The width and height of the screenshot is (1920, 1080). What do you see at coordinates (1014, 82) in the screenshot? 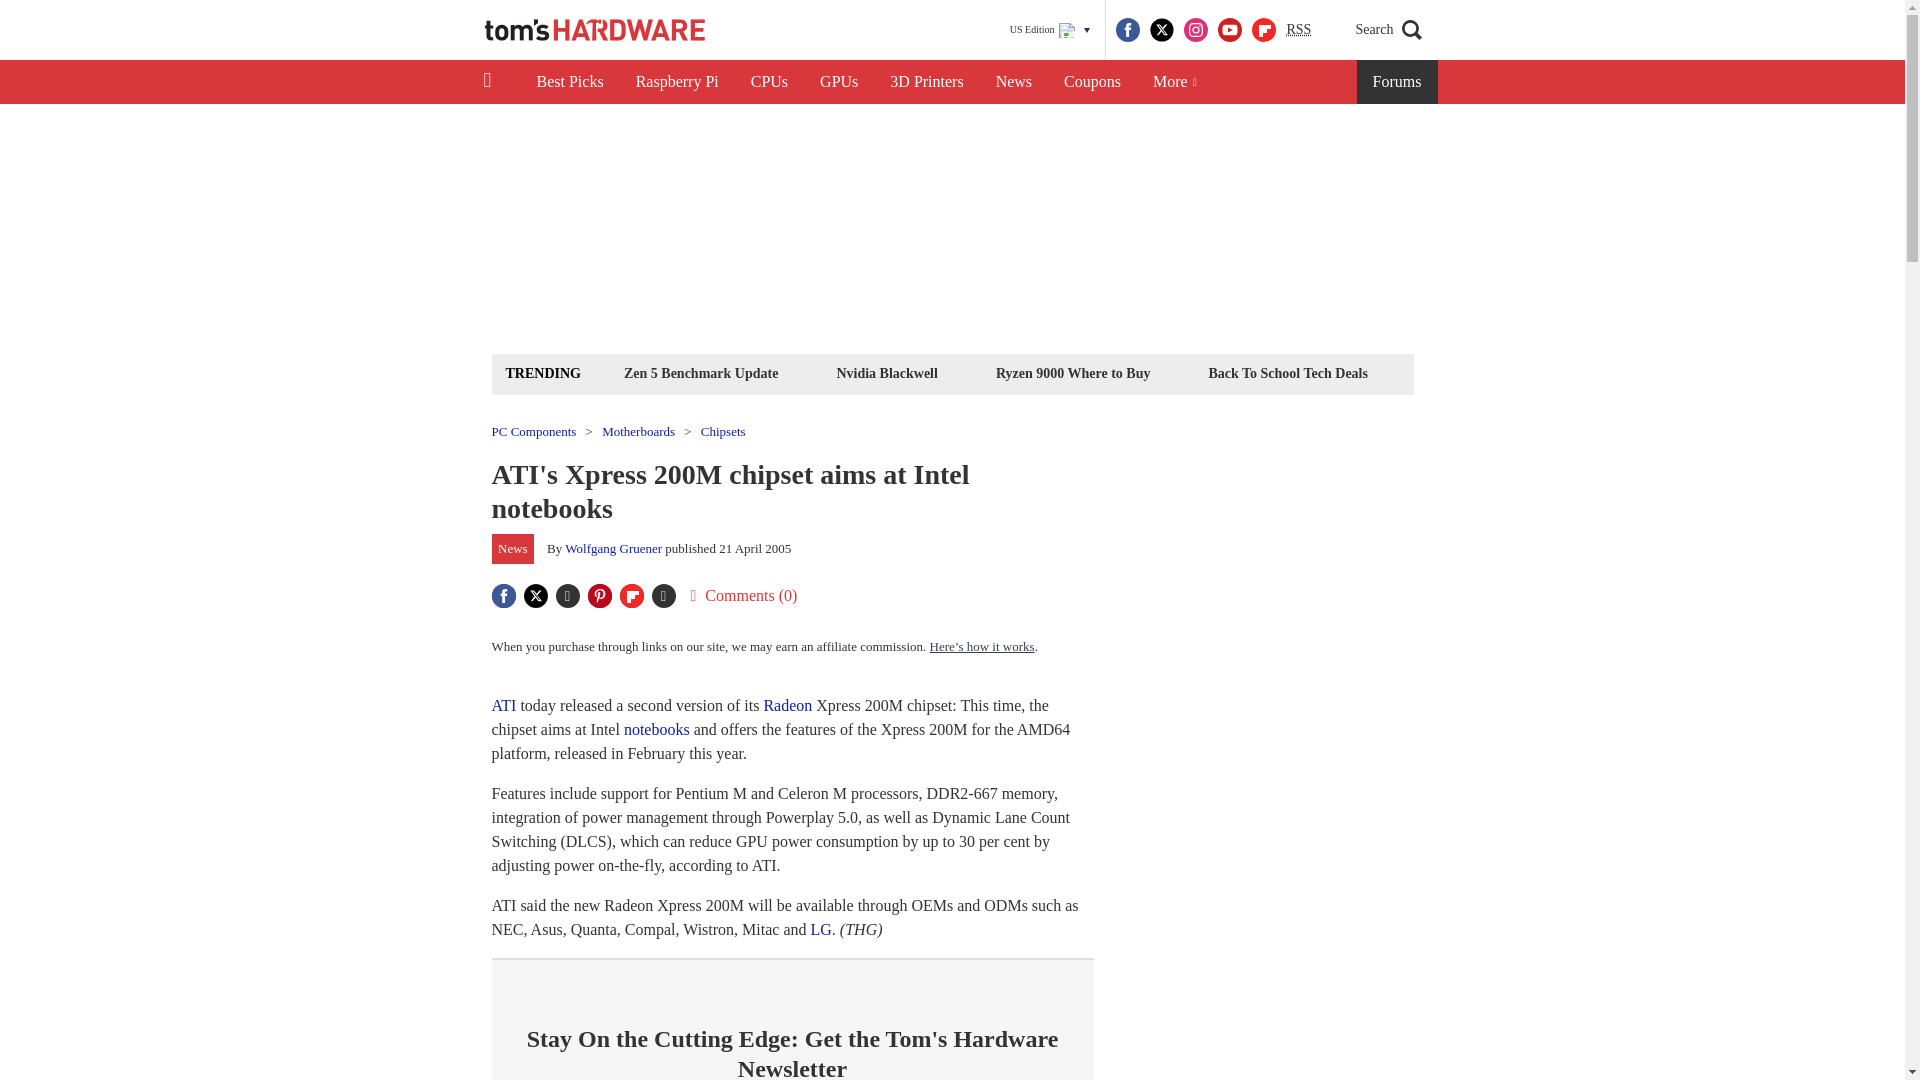
I see `News` at bounding box center [1014, 82].